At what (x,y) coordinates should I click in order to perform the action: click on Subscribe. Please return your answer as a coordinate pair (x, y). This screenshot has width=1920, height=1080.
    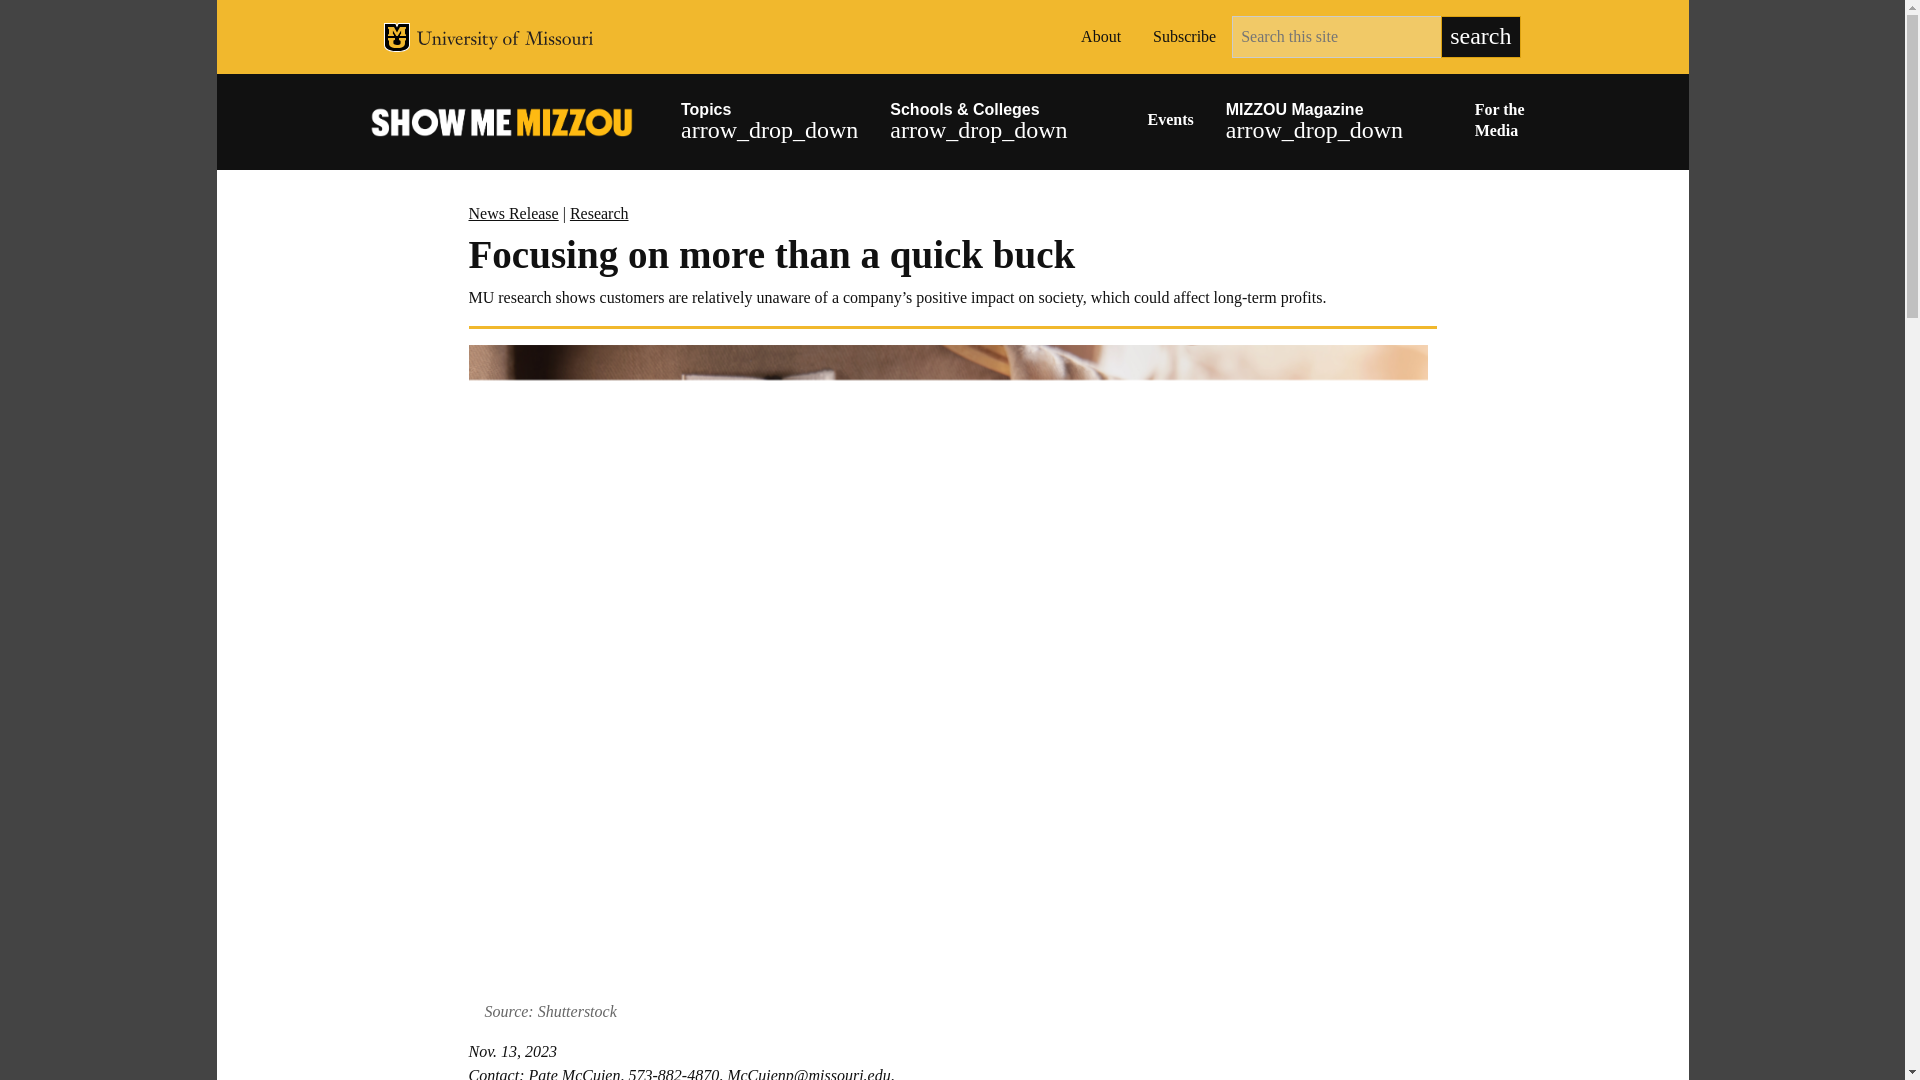
    Looking at the image, I should click on (1184, 37).